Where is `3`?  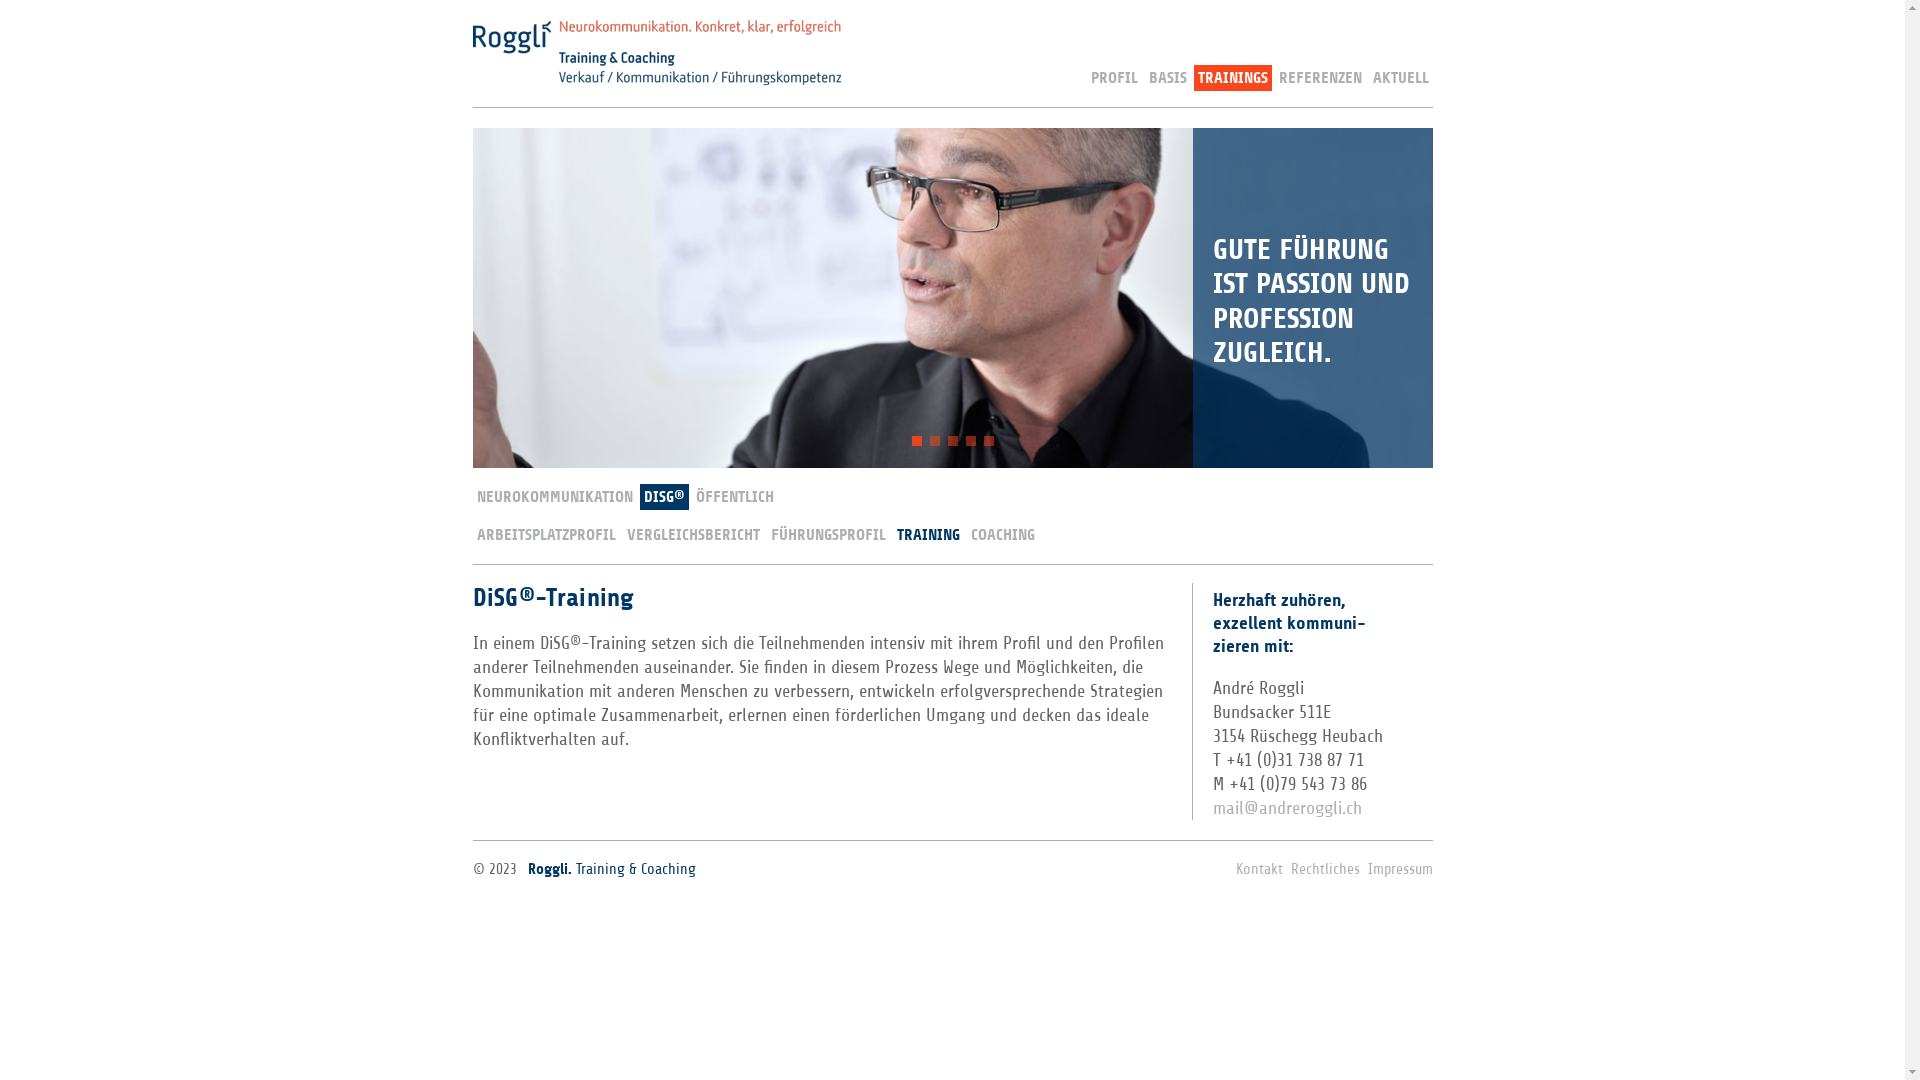 3 is located at coordinates (953, 441).